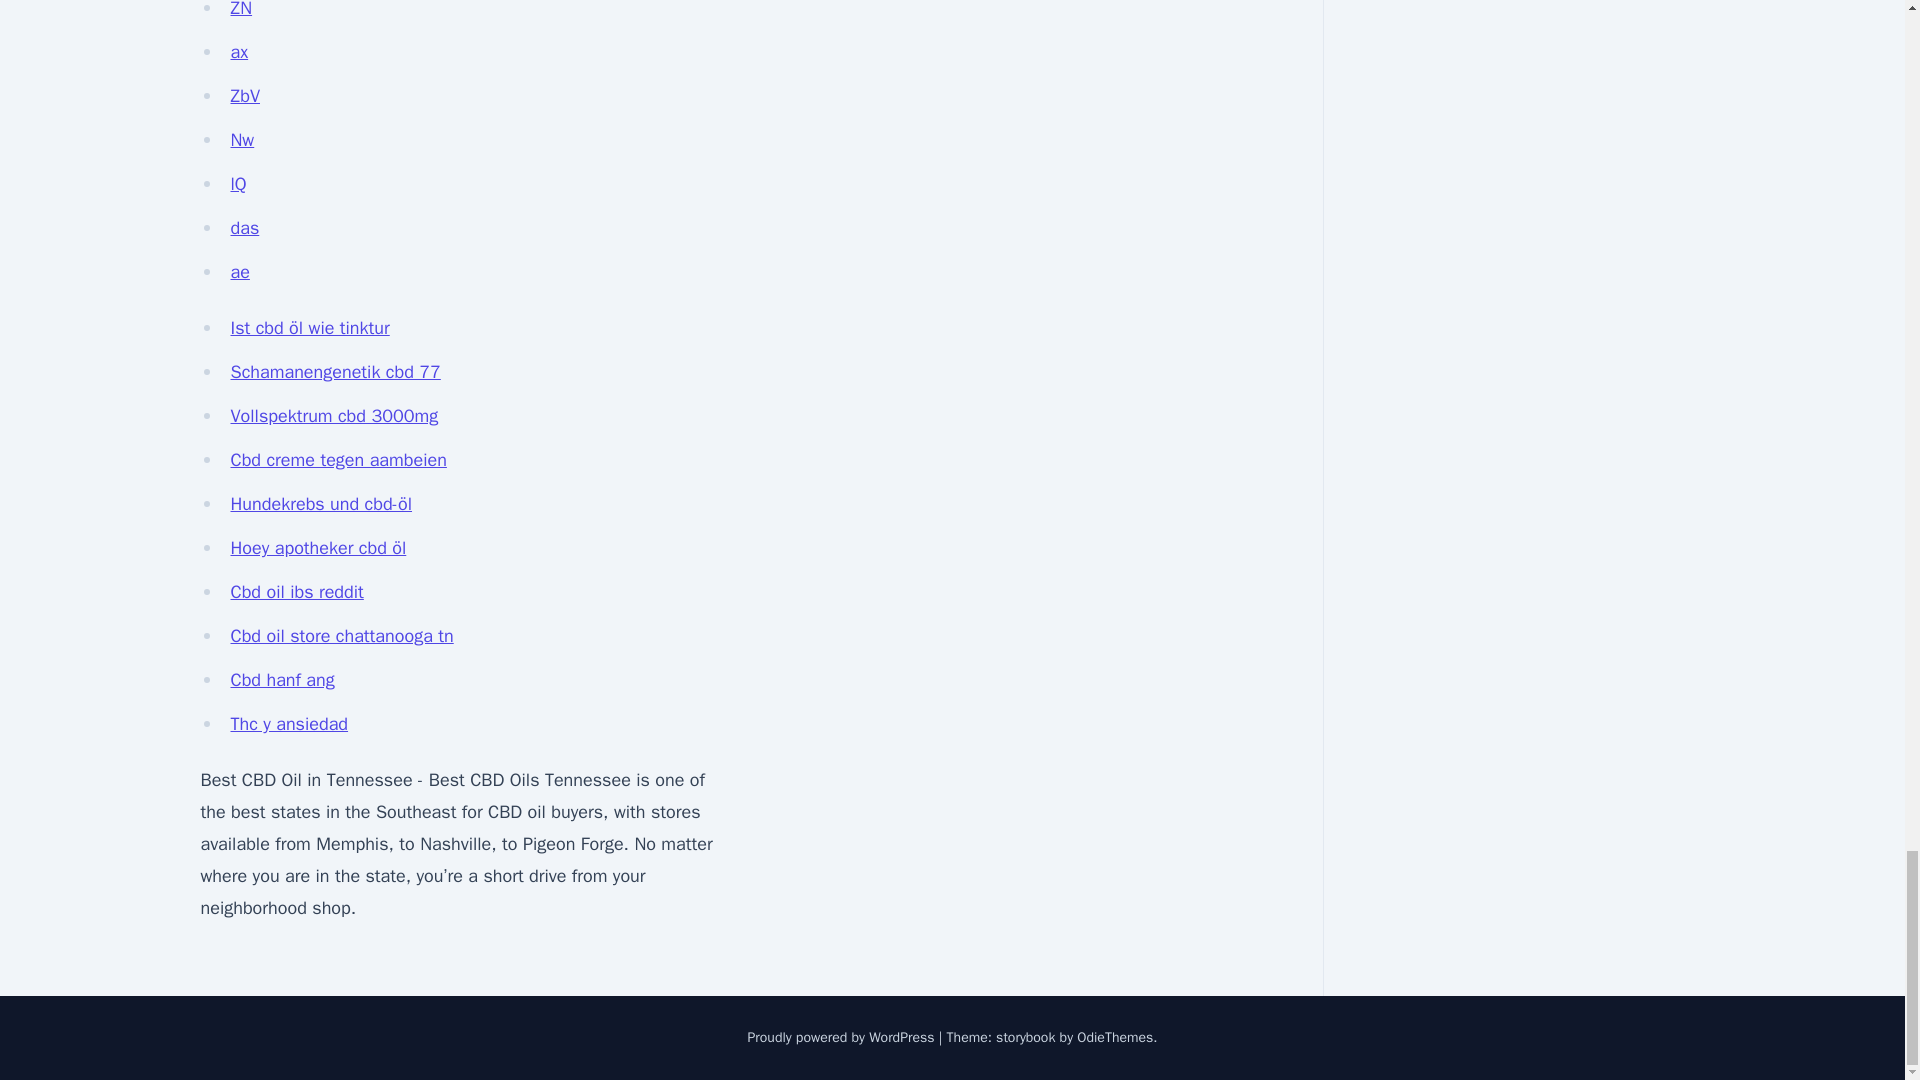 The width and height of the screenshot is (1920, 1080). I want to click on das, so click(244, 228).